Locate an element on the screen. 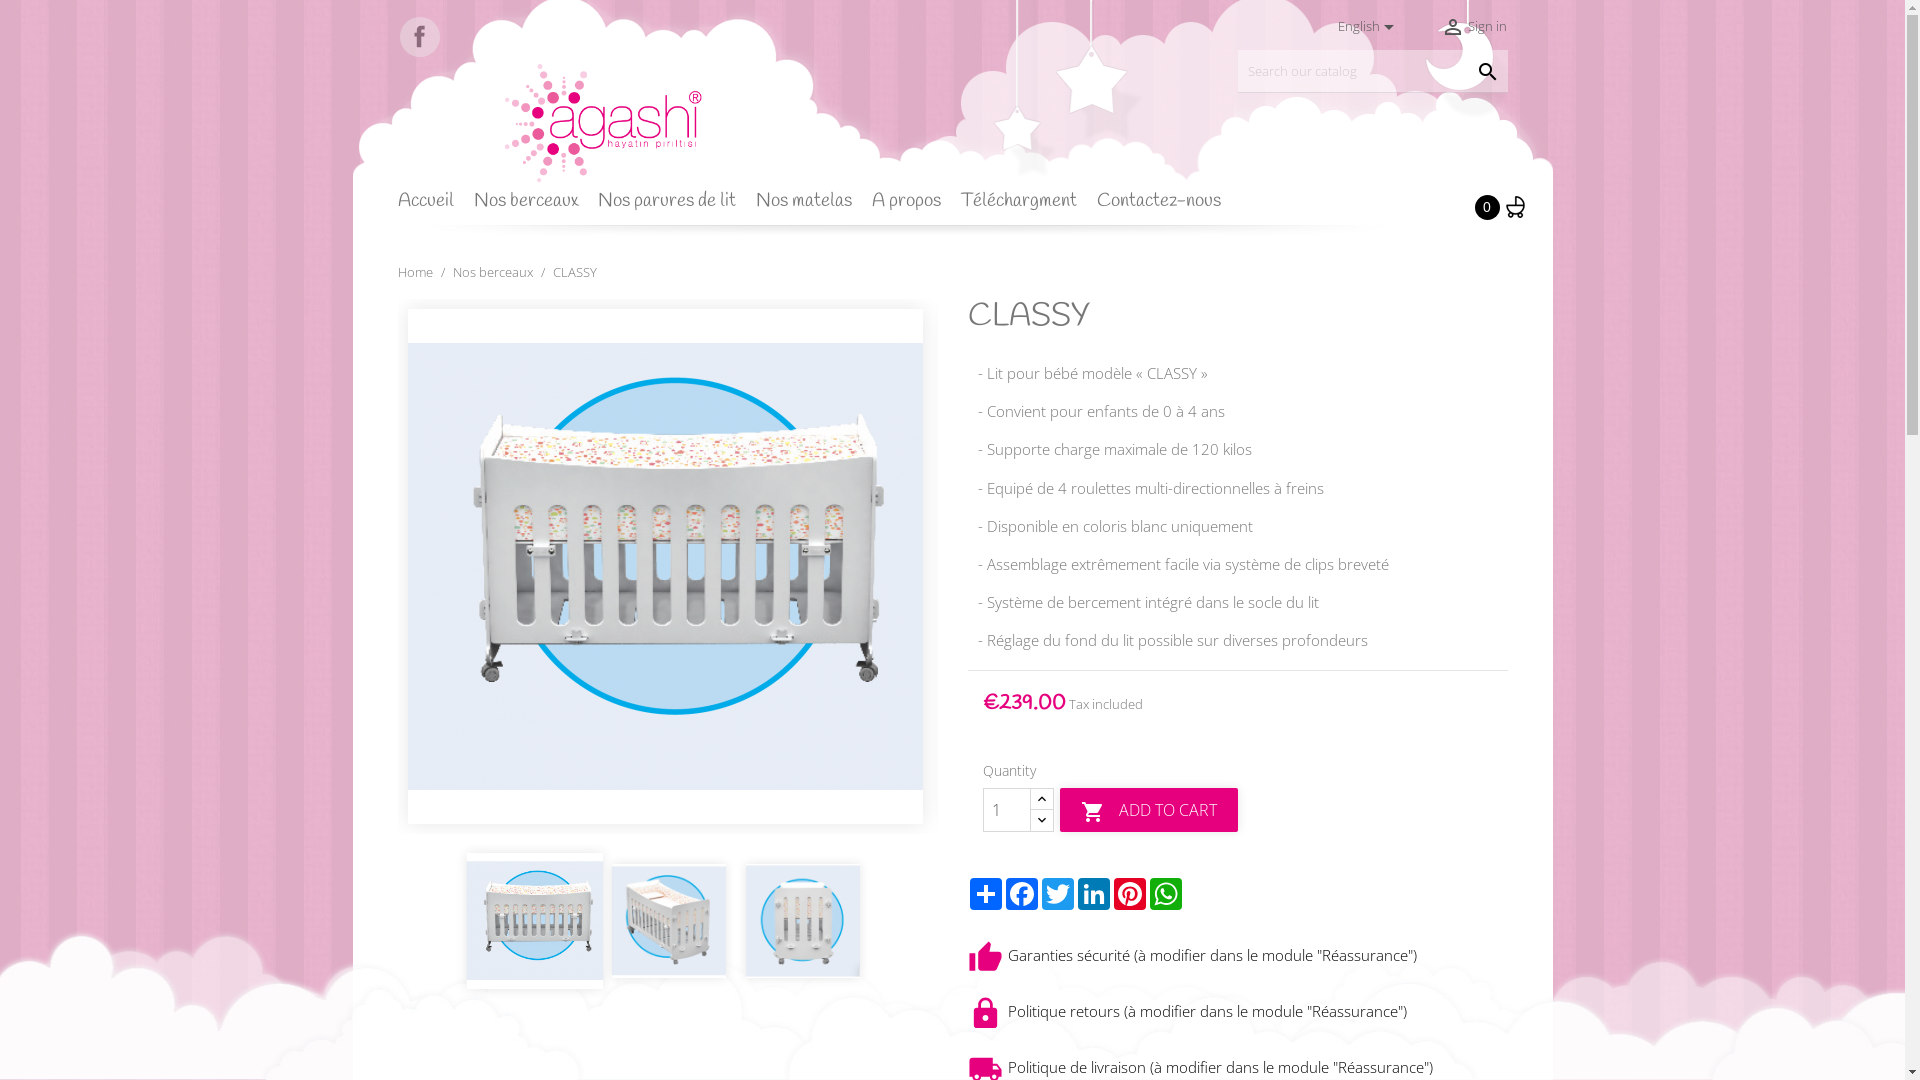  Nos berceaux is located at coordinates (534, 208).